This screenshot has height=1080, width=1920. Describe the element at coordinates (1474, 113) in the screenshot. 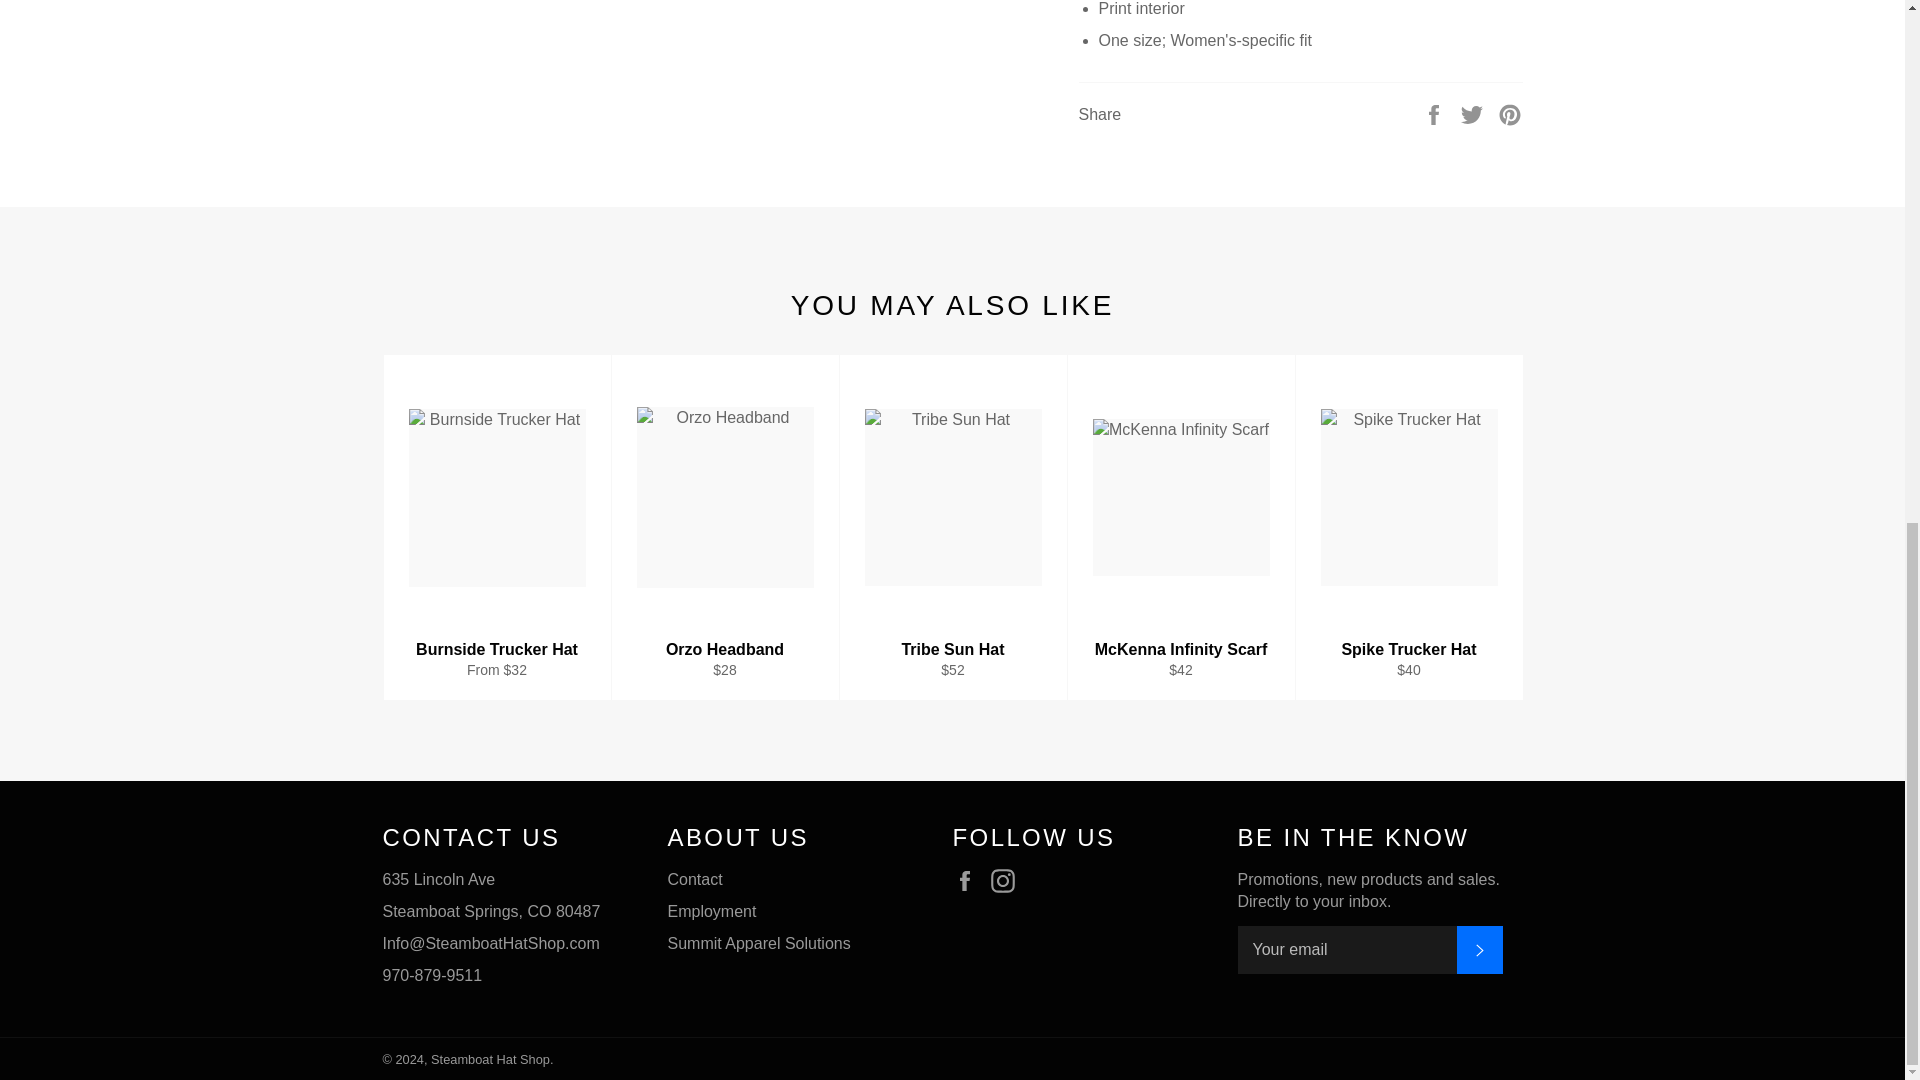

I see `Tweet on Twitter` at that location.